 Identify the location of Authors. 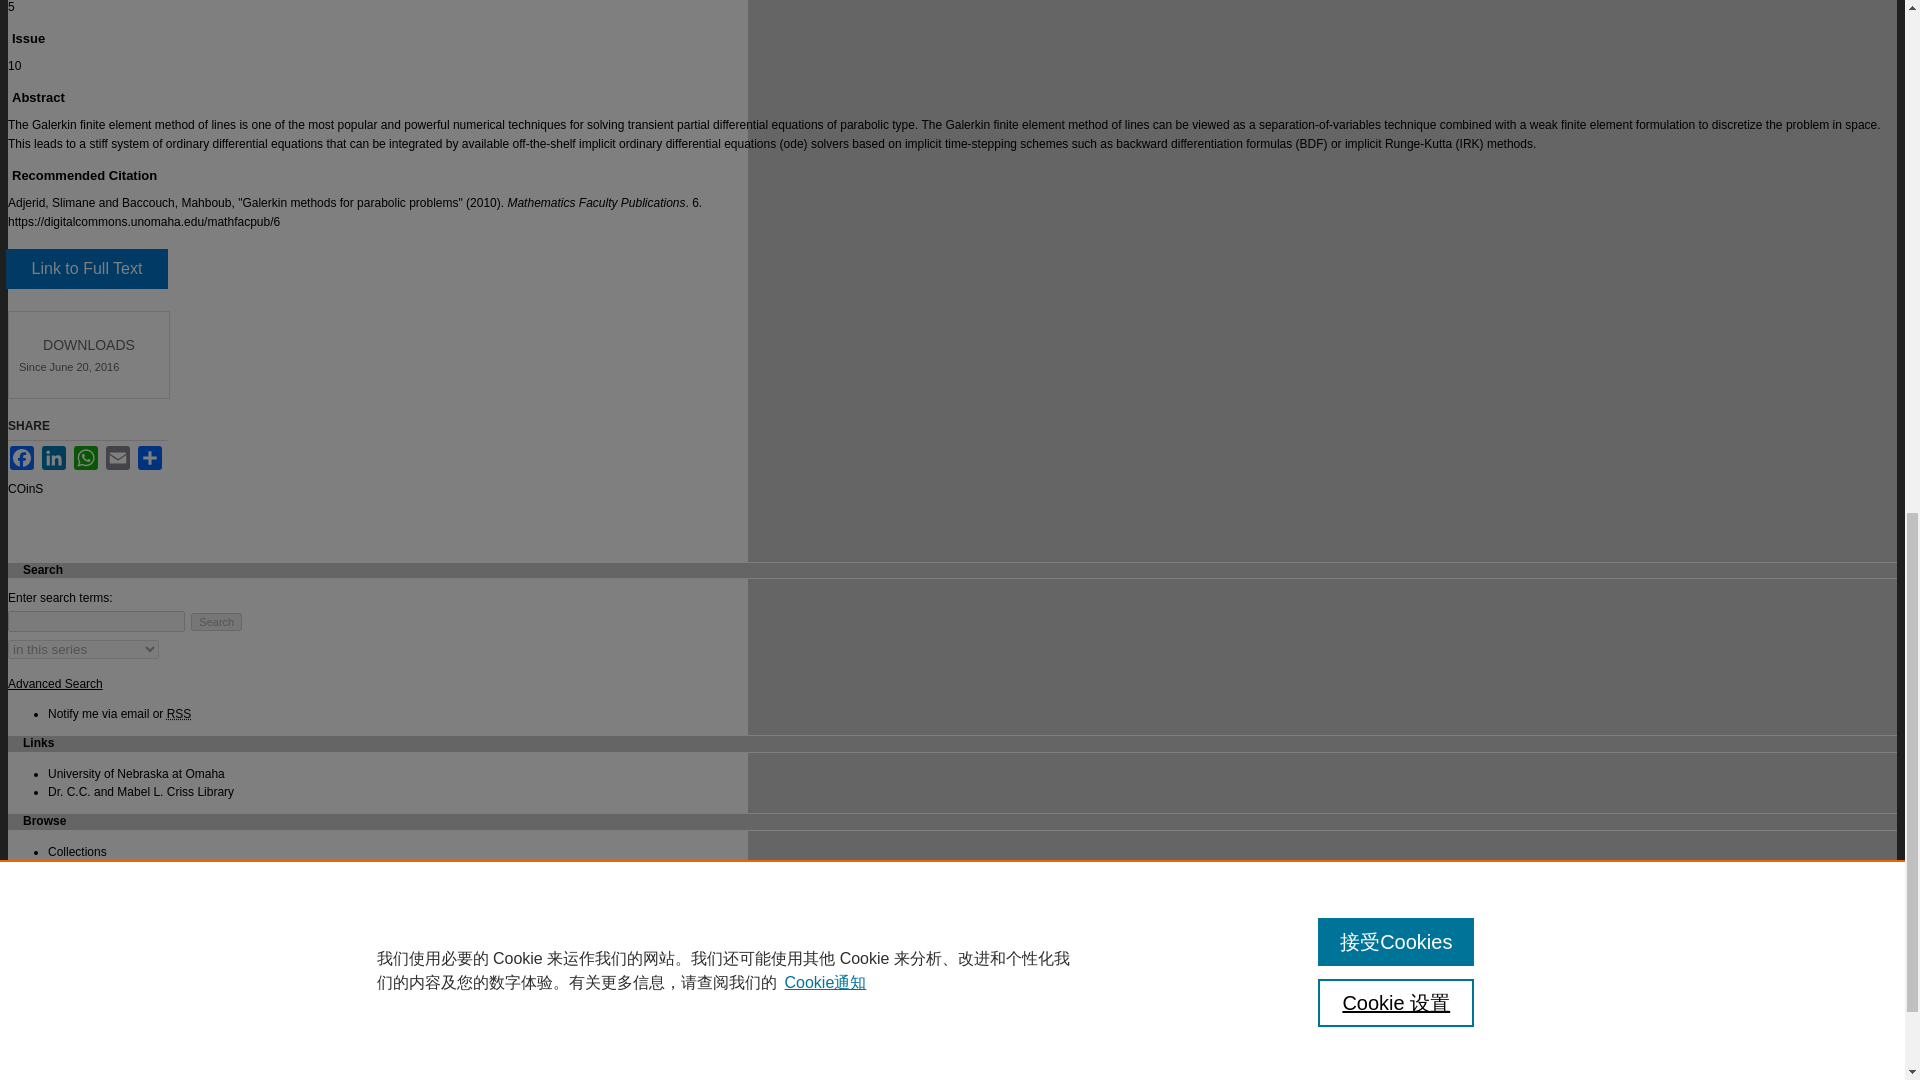
(68, 888).